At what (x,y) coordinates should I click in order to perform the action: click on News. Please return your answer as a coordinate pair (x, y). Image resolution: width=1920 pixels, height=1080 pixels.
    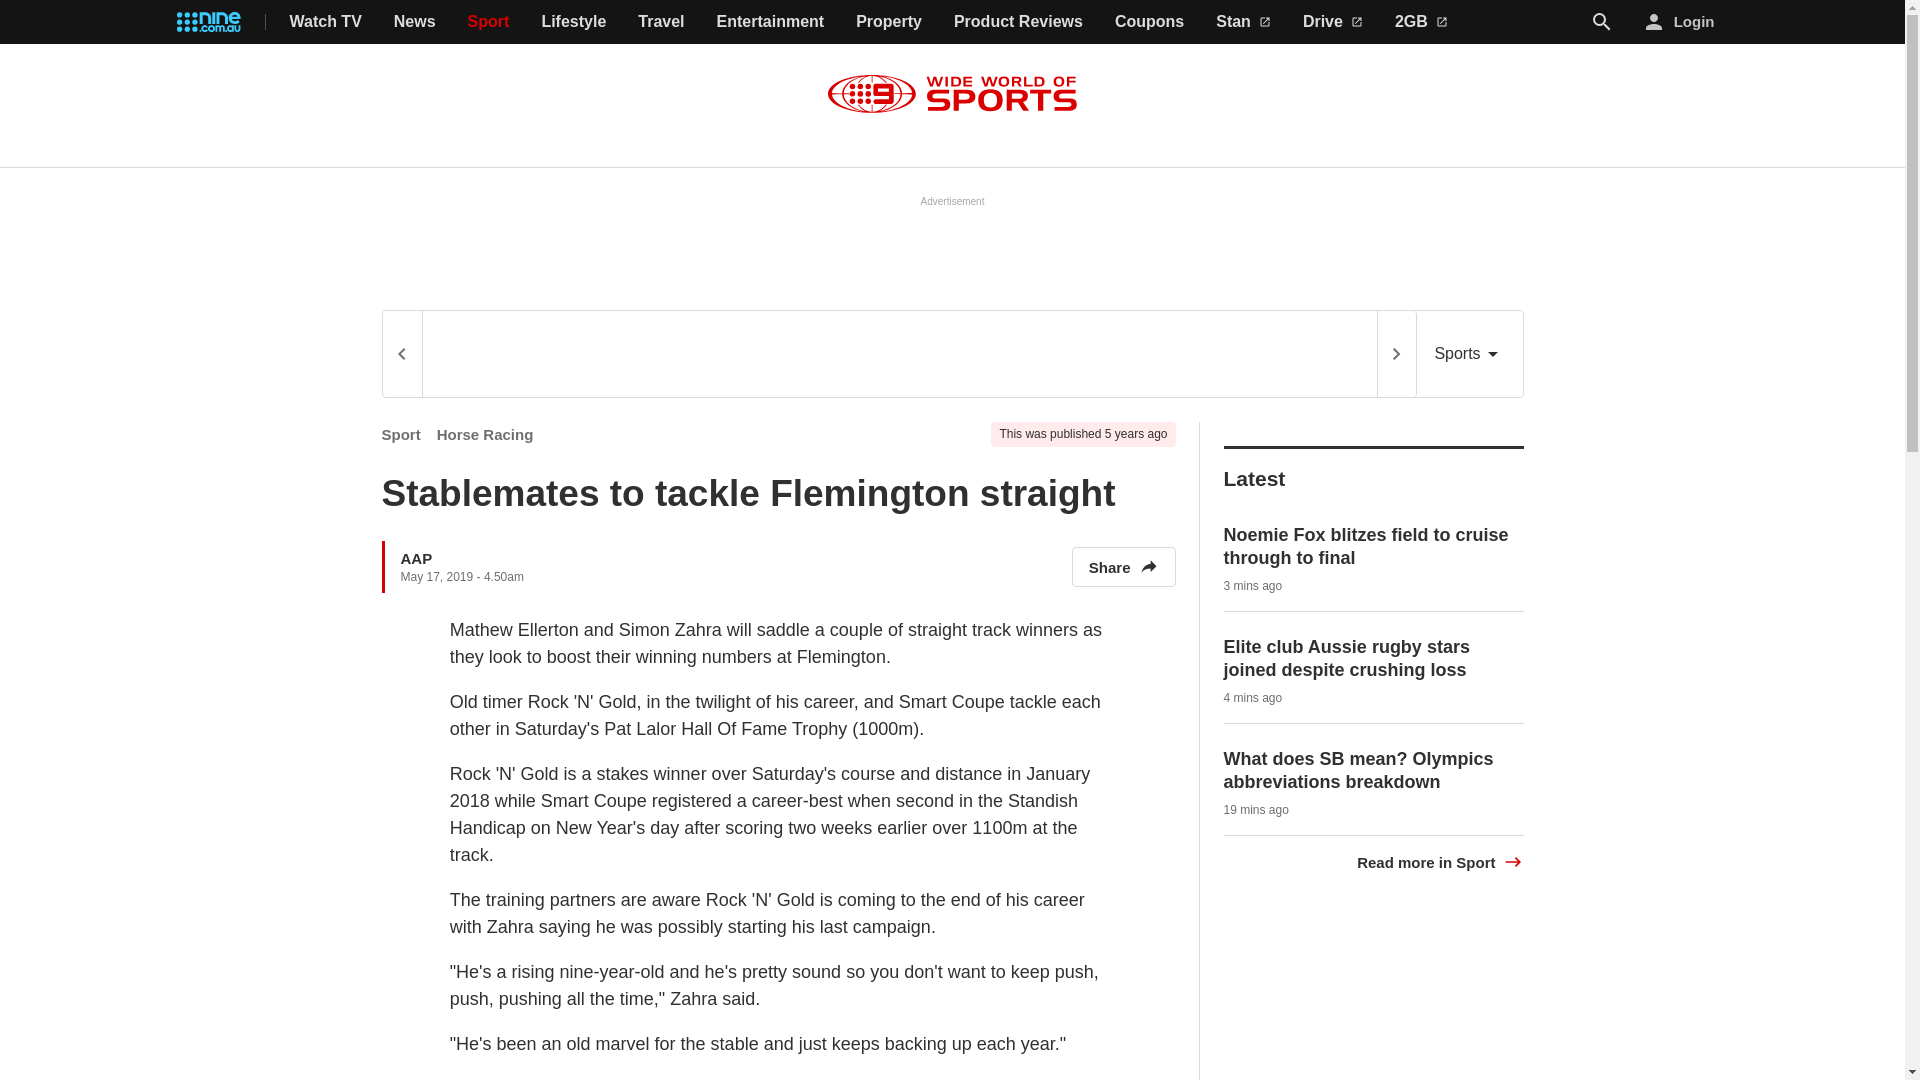
    Looking at the image, I should click on (414, 22).